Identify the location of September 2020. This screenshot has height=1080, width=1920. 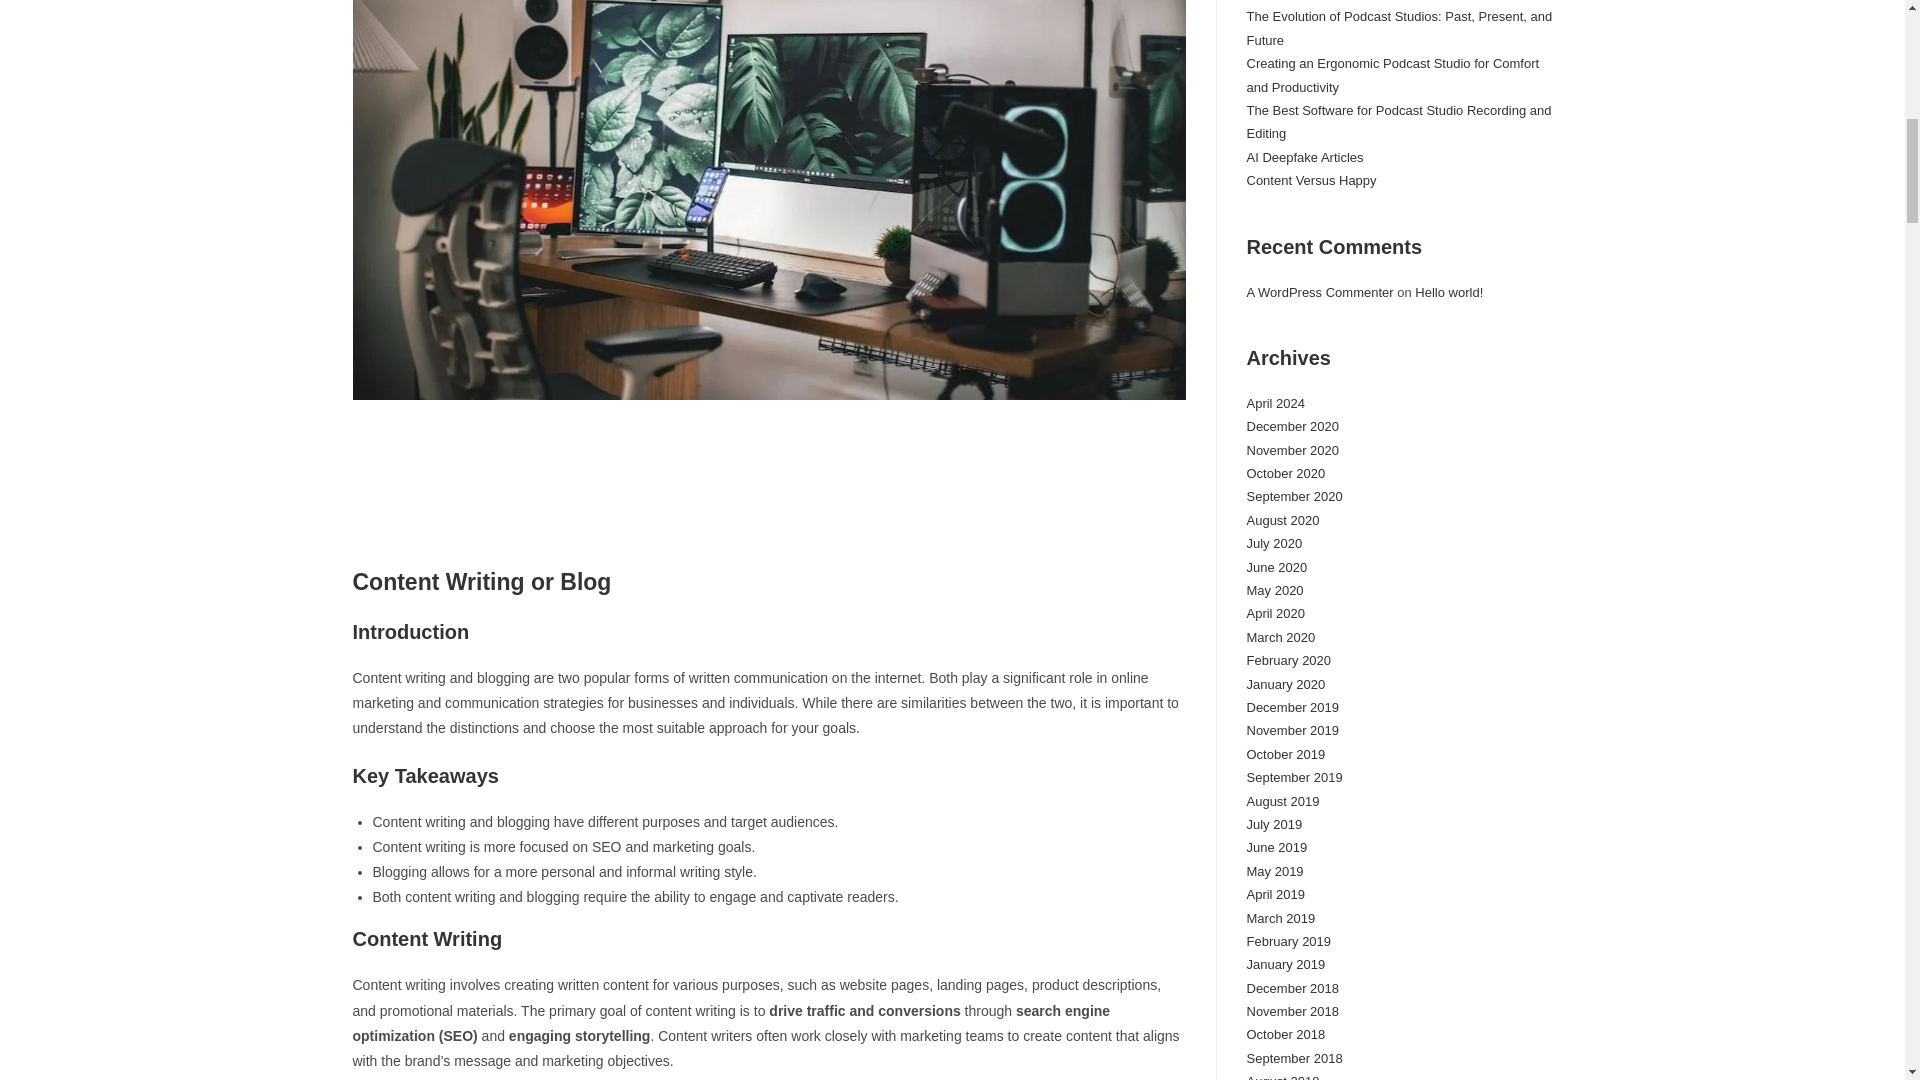
(1294, 496).